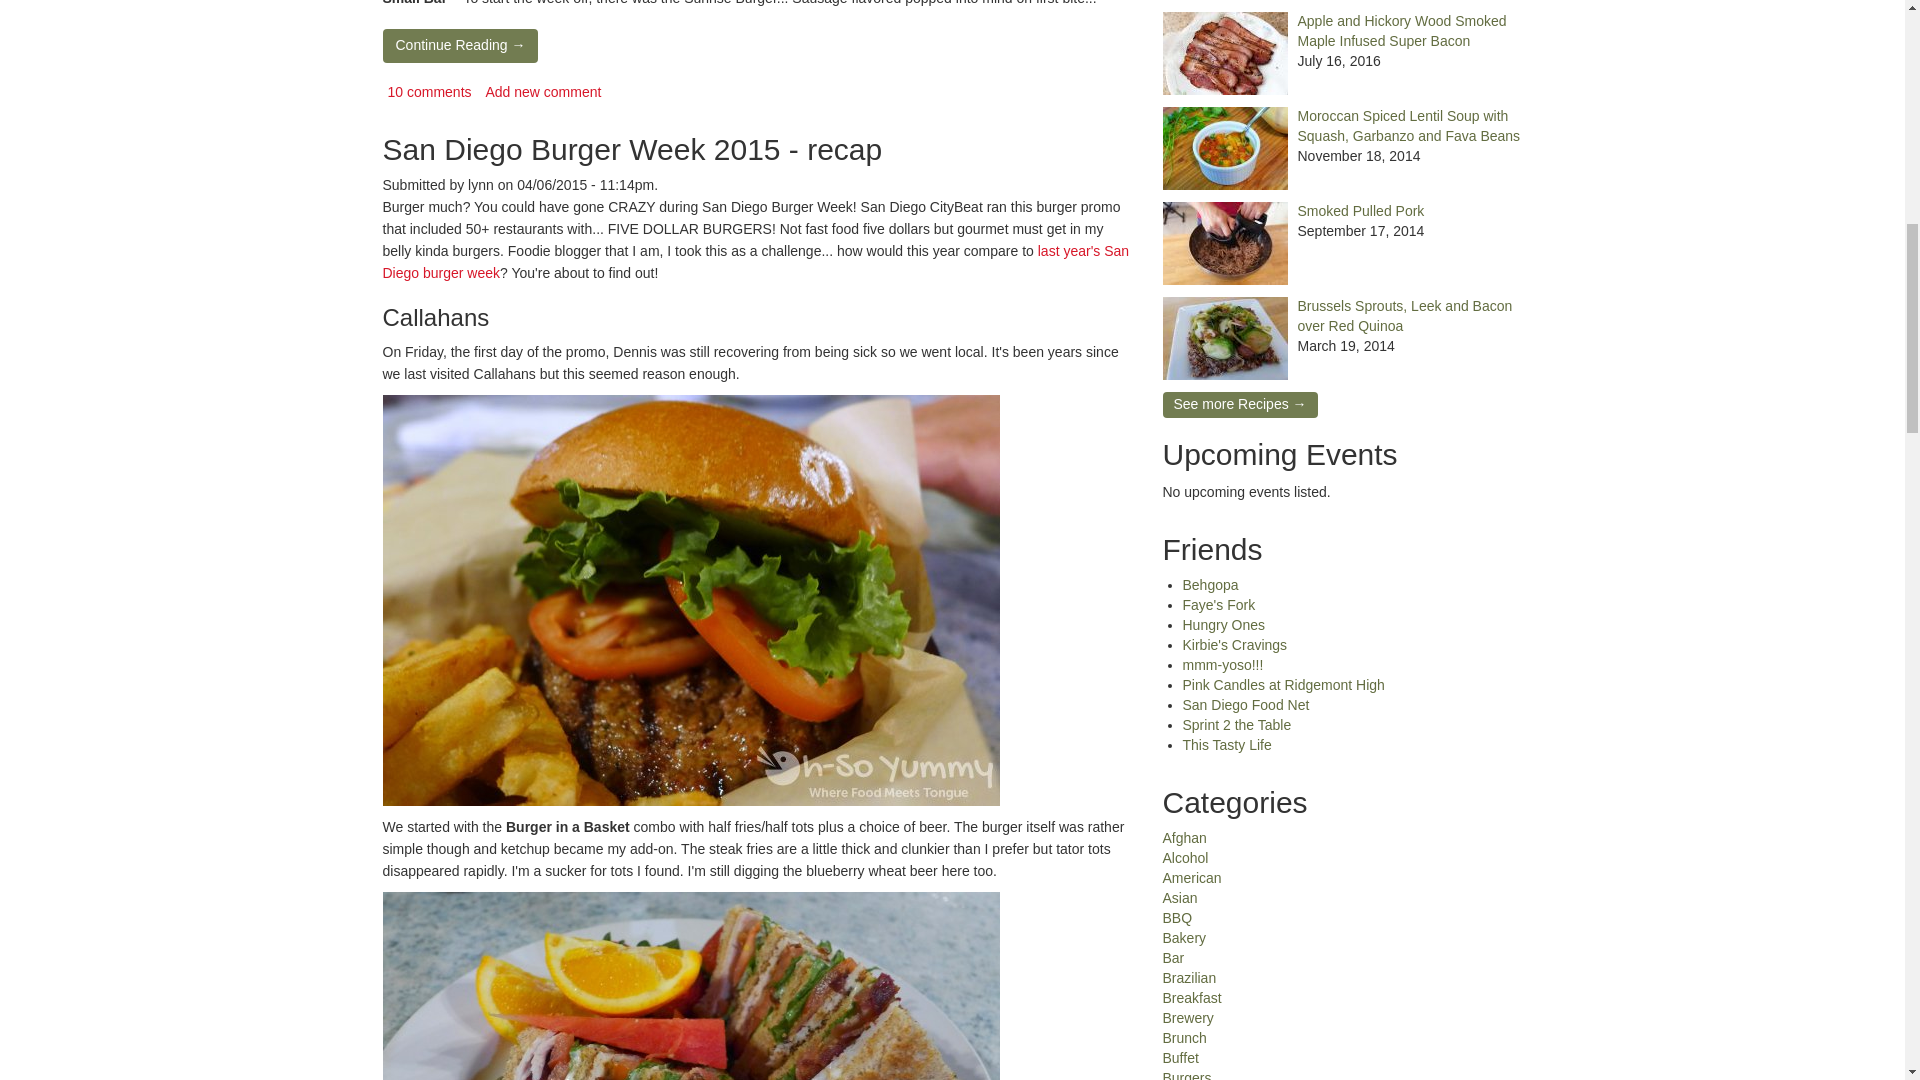 The height and width of the screenshot is (1080, 1920). What do you see at coordinates (632, 149) in the screenshot?
I see `San Diego Burger Week 2015 - recap` at bounding box center [632, 149].